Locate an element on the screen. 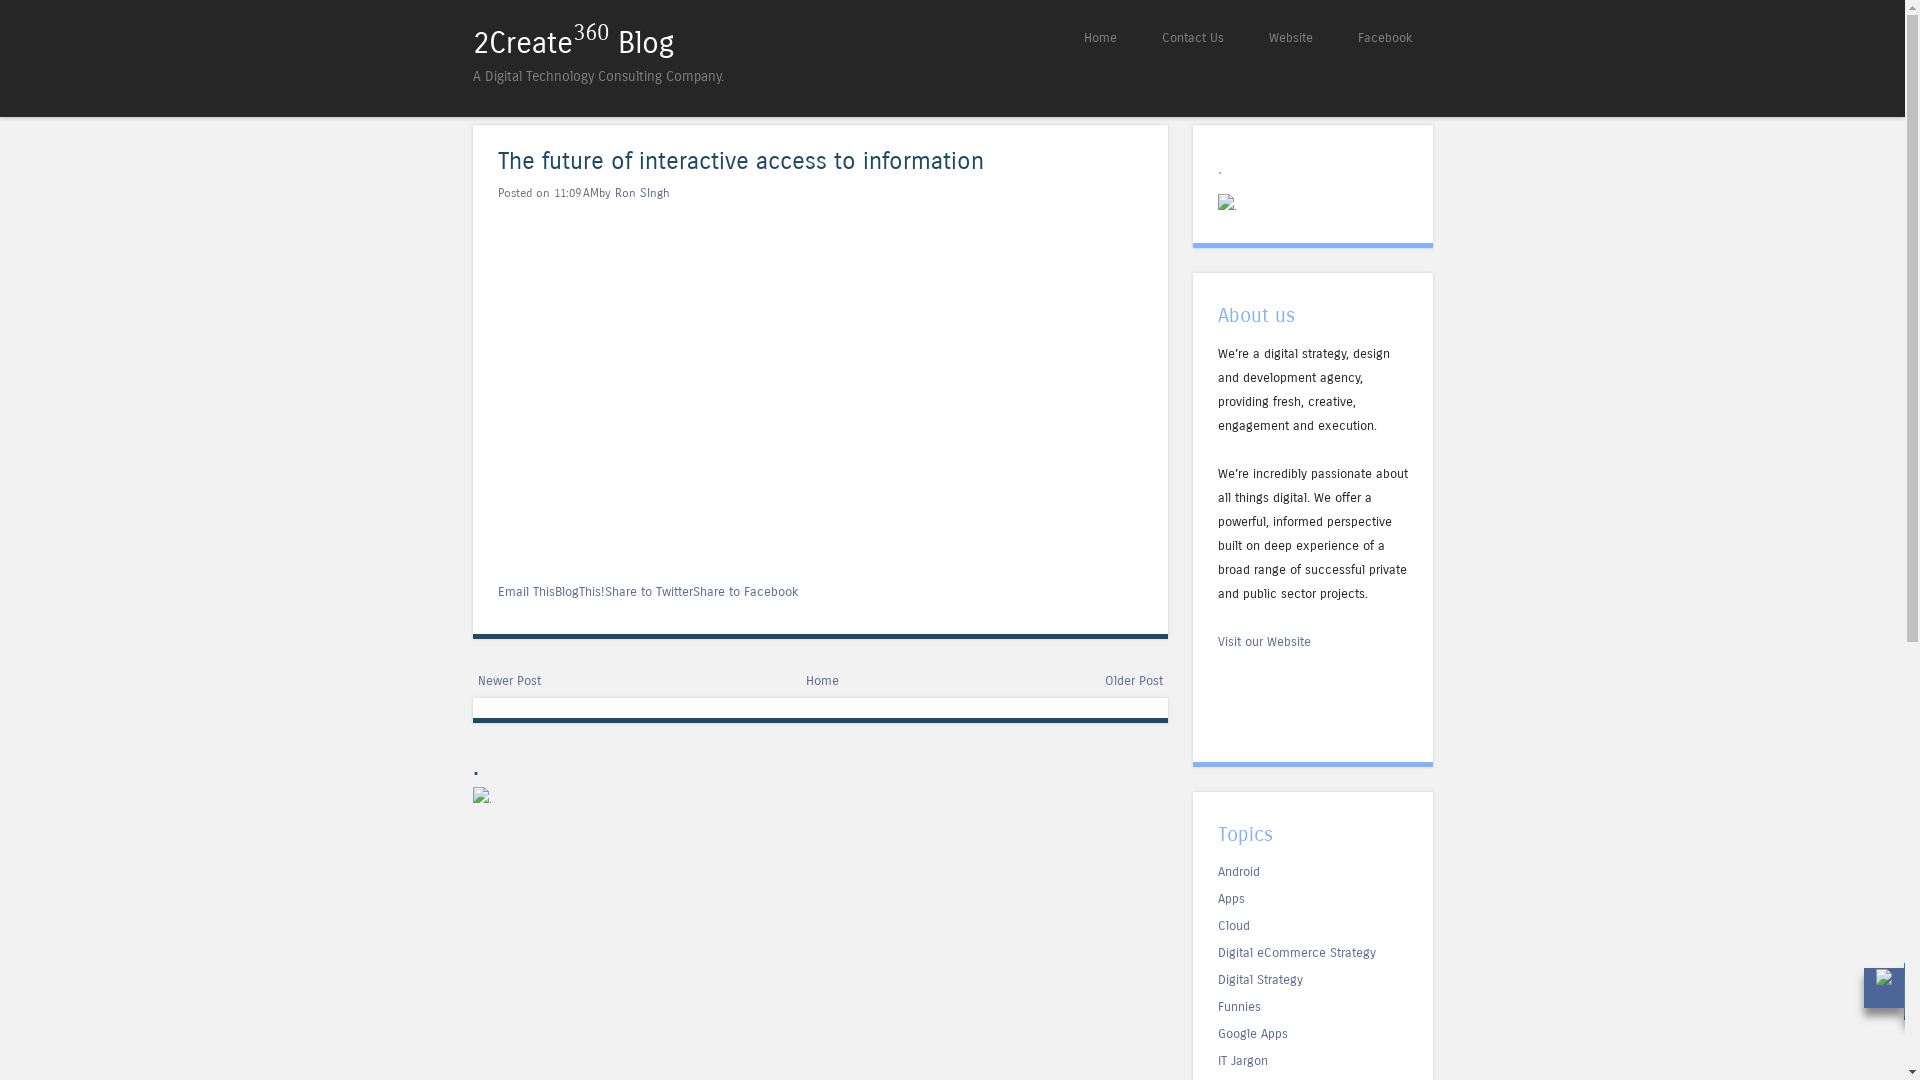  Digital Strategy is located at coordinates (1260, 980).